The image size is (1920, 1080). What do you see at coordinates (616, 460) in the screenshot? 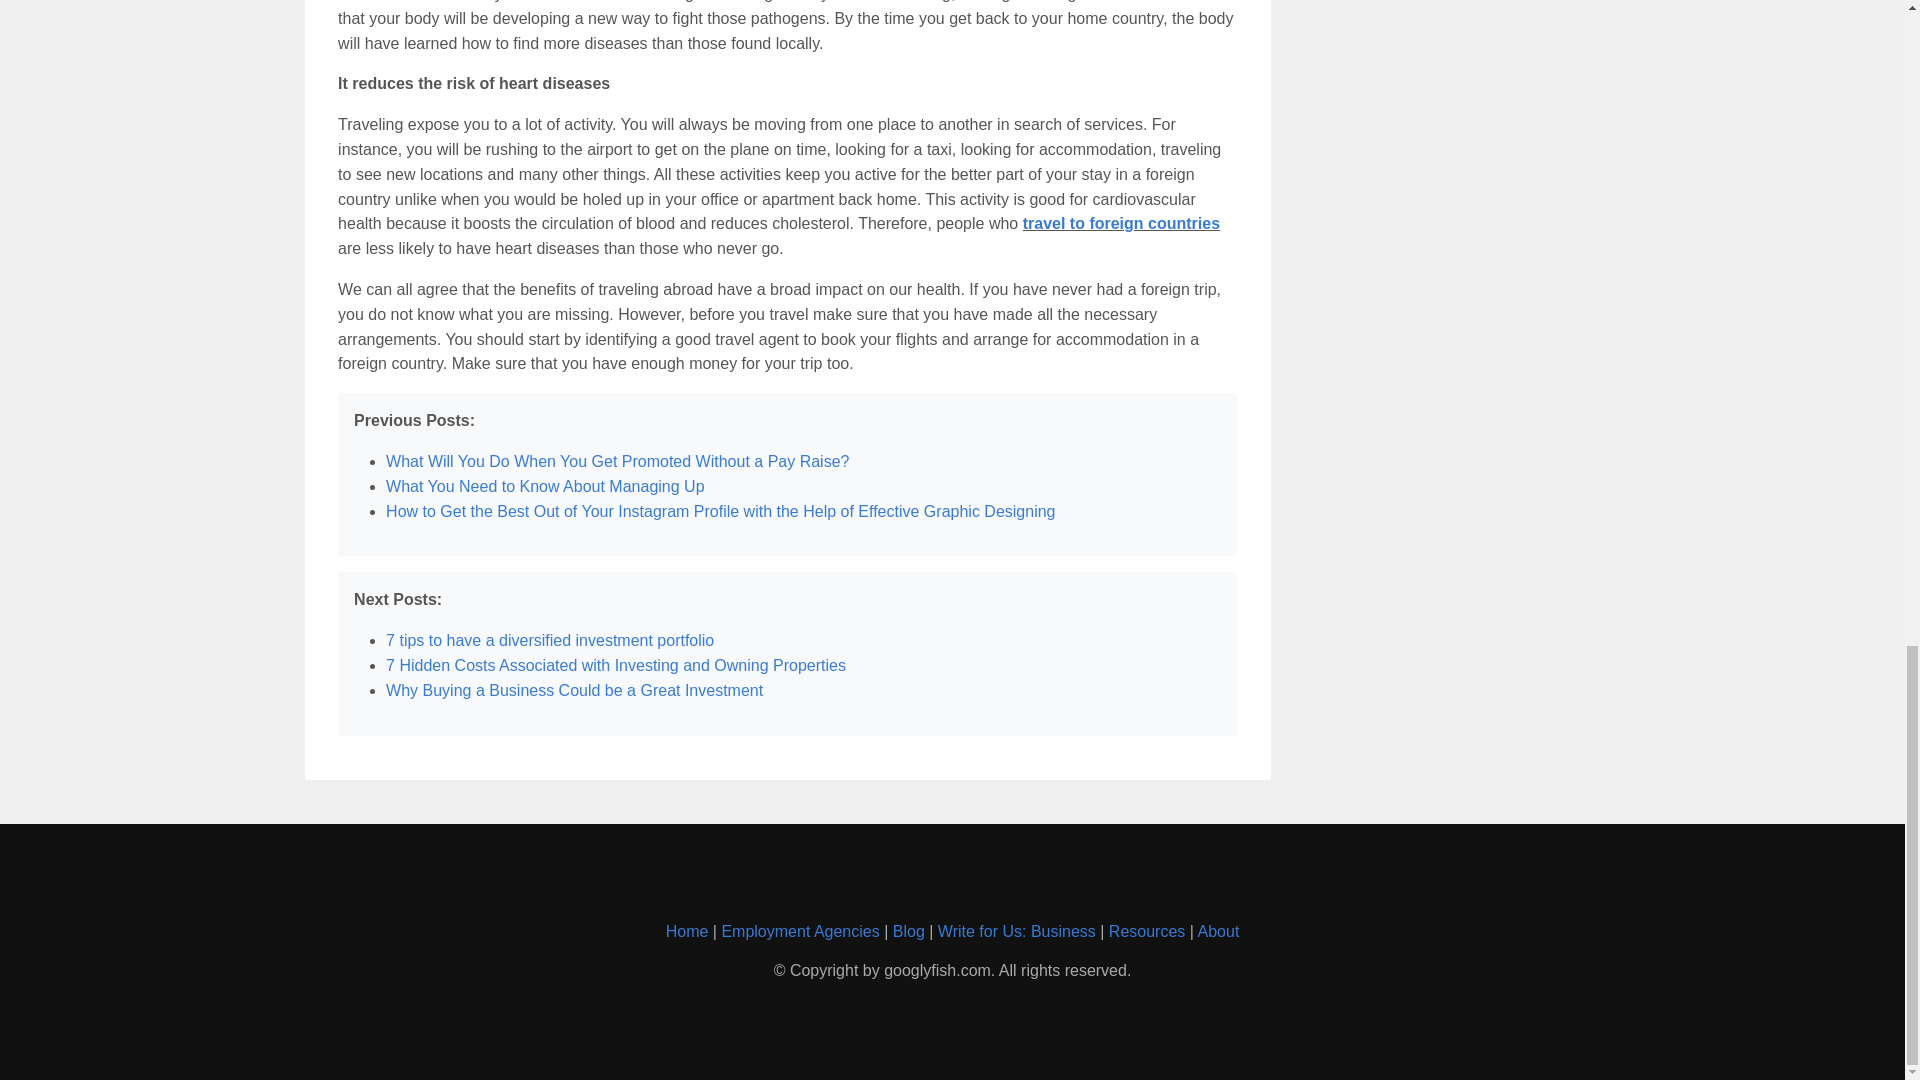
I see `What Will You Do When You Get Promoted Without a Pay Raise?` at bounding box center [616, 460].